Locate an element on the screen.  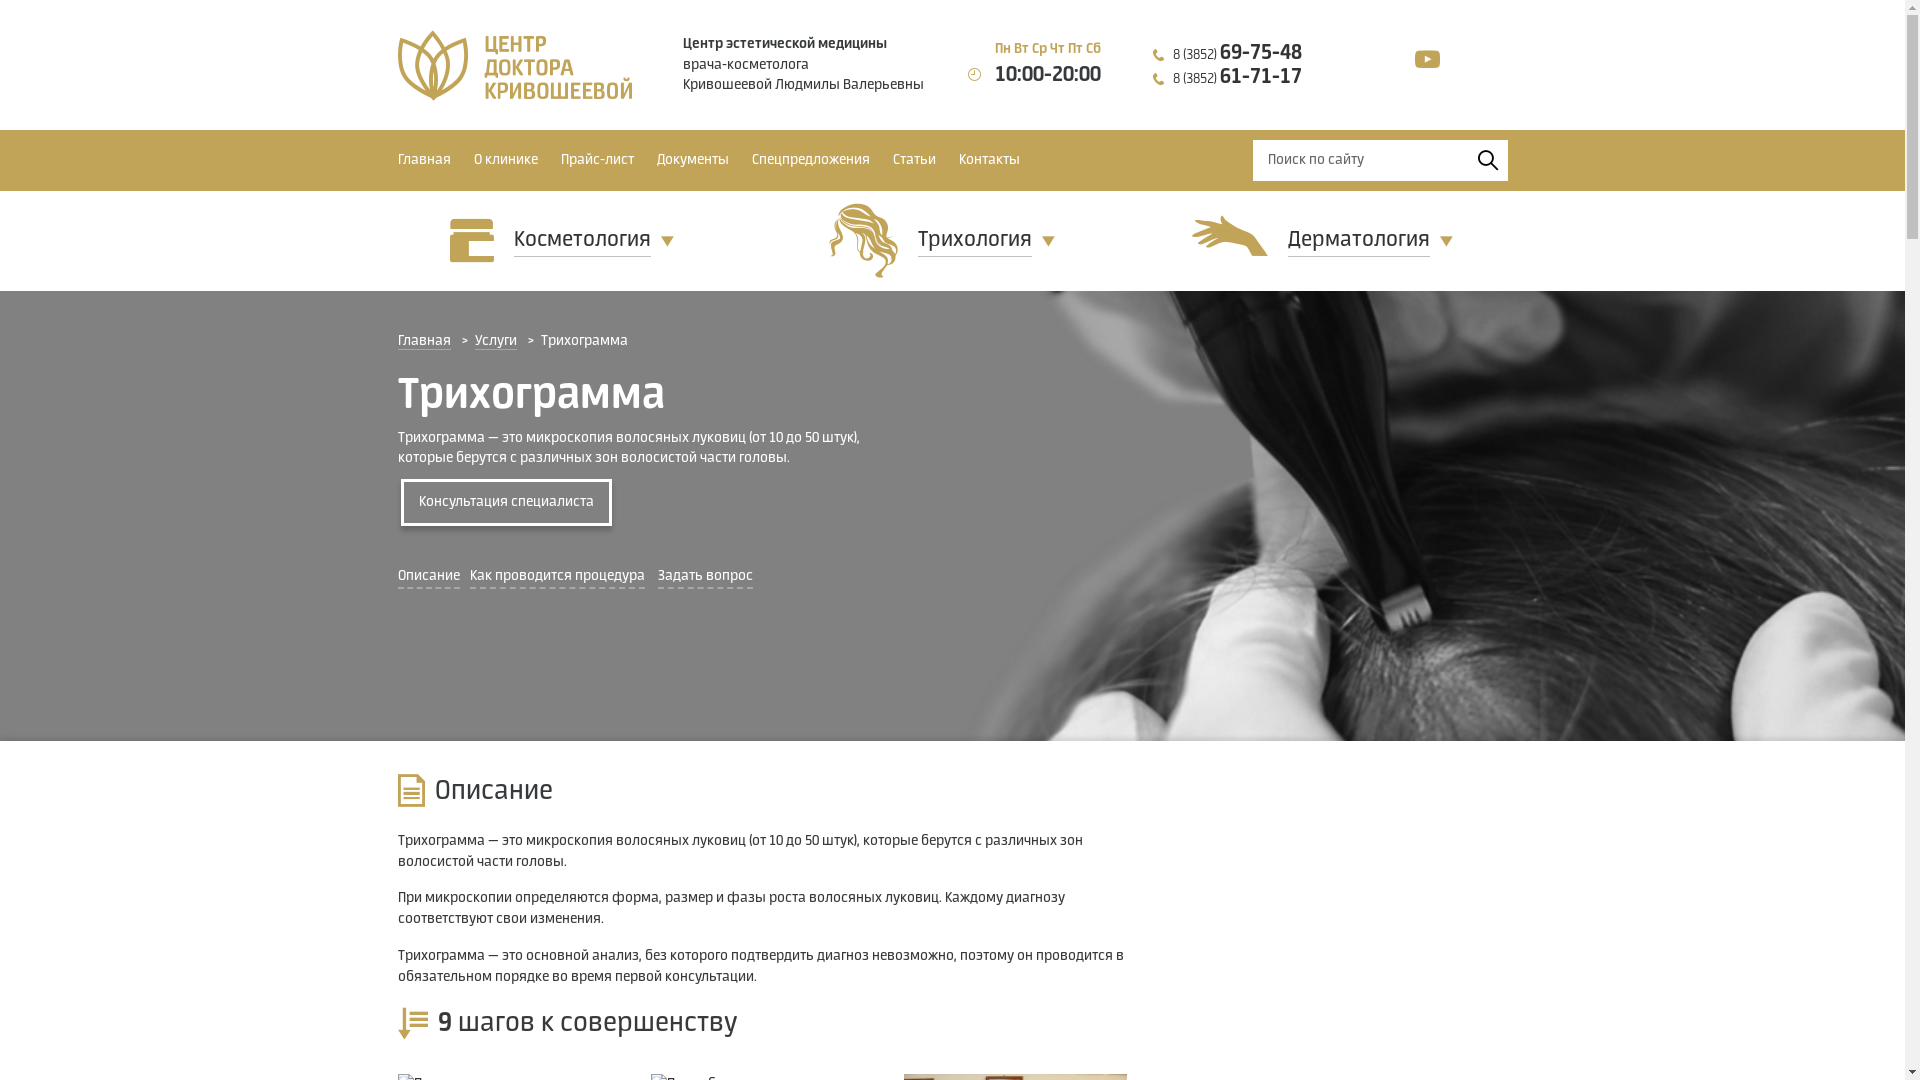
8 (3852) 61-71-17 is located at coordinates (1238, 79).